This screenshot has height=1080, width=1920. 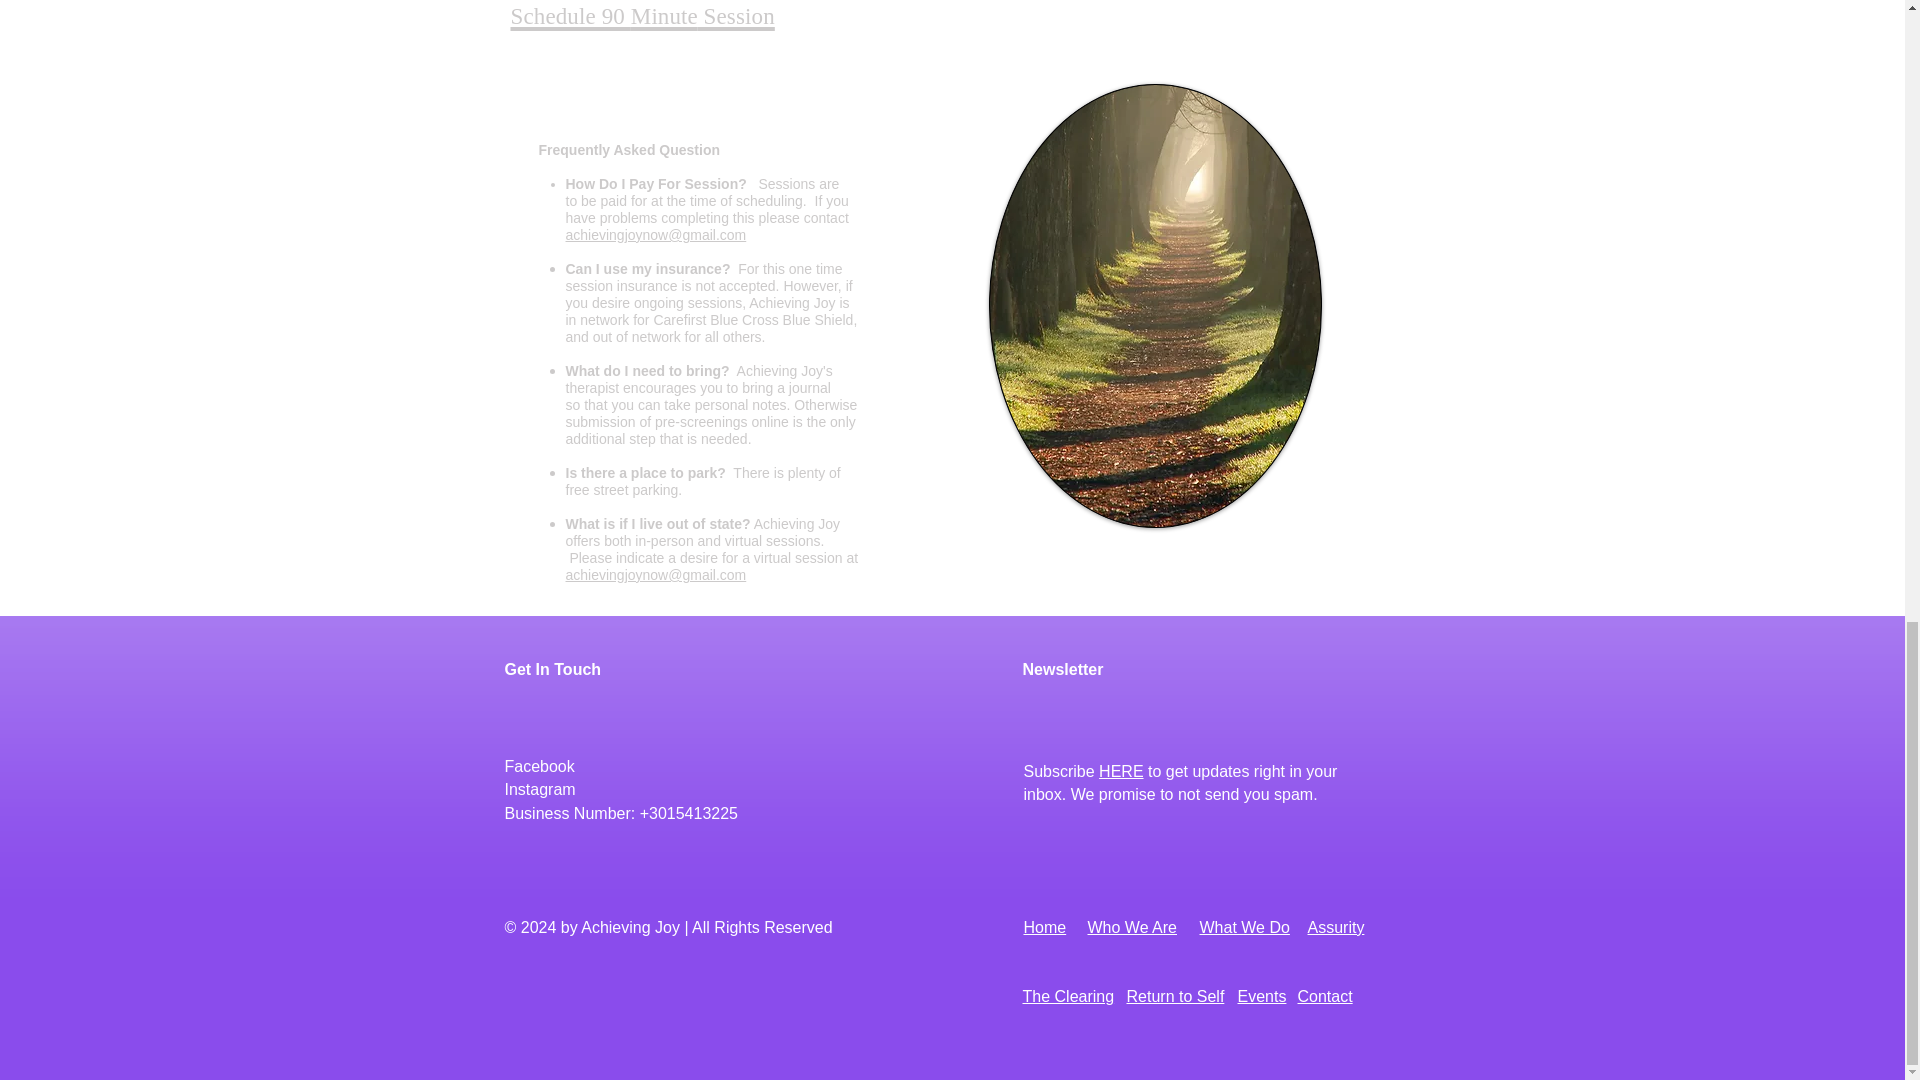 What do you see at coordinates (1174, 996) in the screenshot?
I see `Return to Self` at bounding box center [1174, 996].